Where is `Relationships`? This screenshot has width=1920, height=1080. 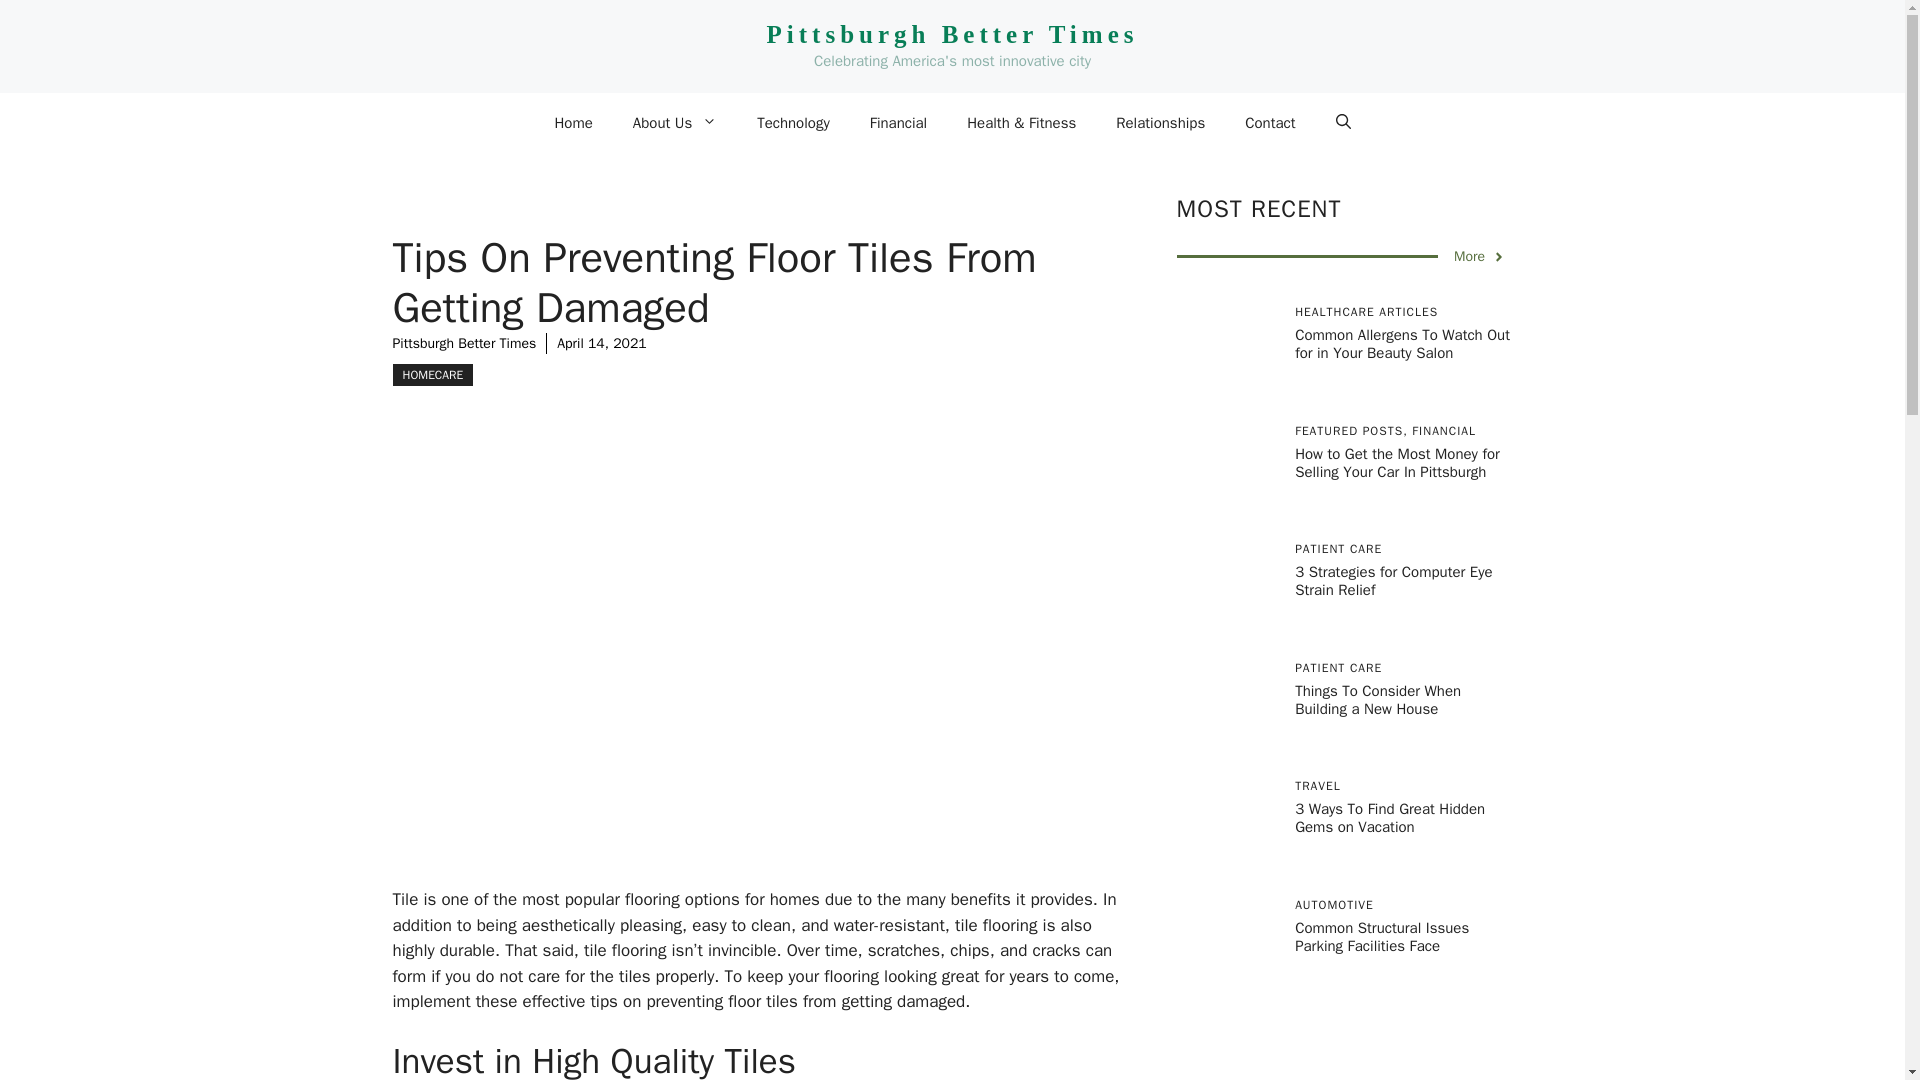 Relationships is located at coordinates (1160, 122).